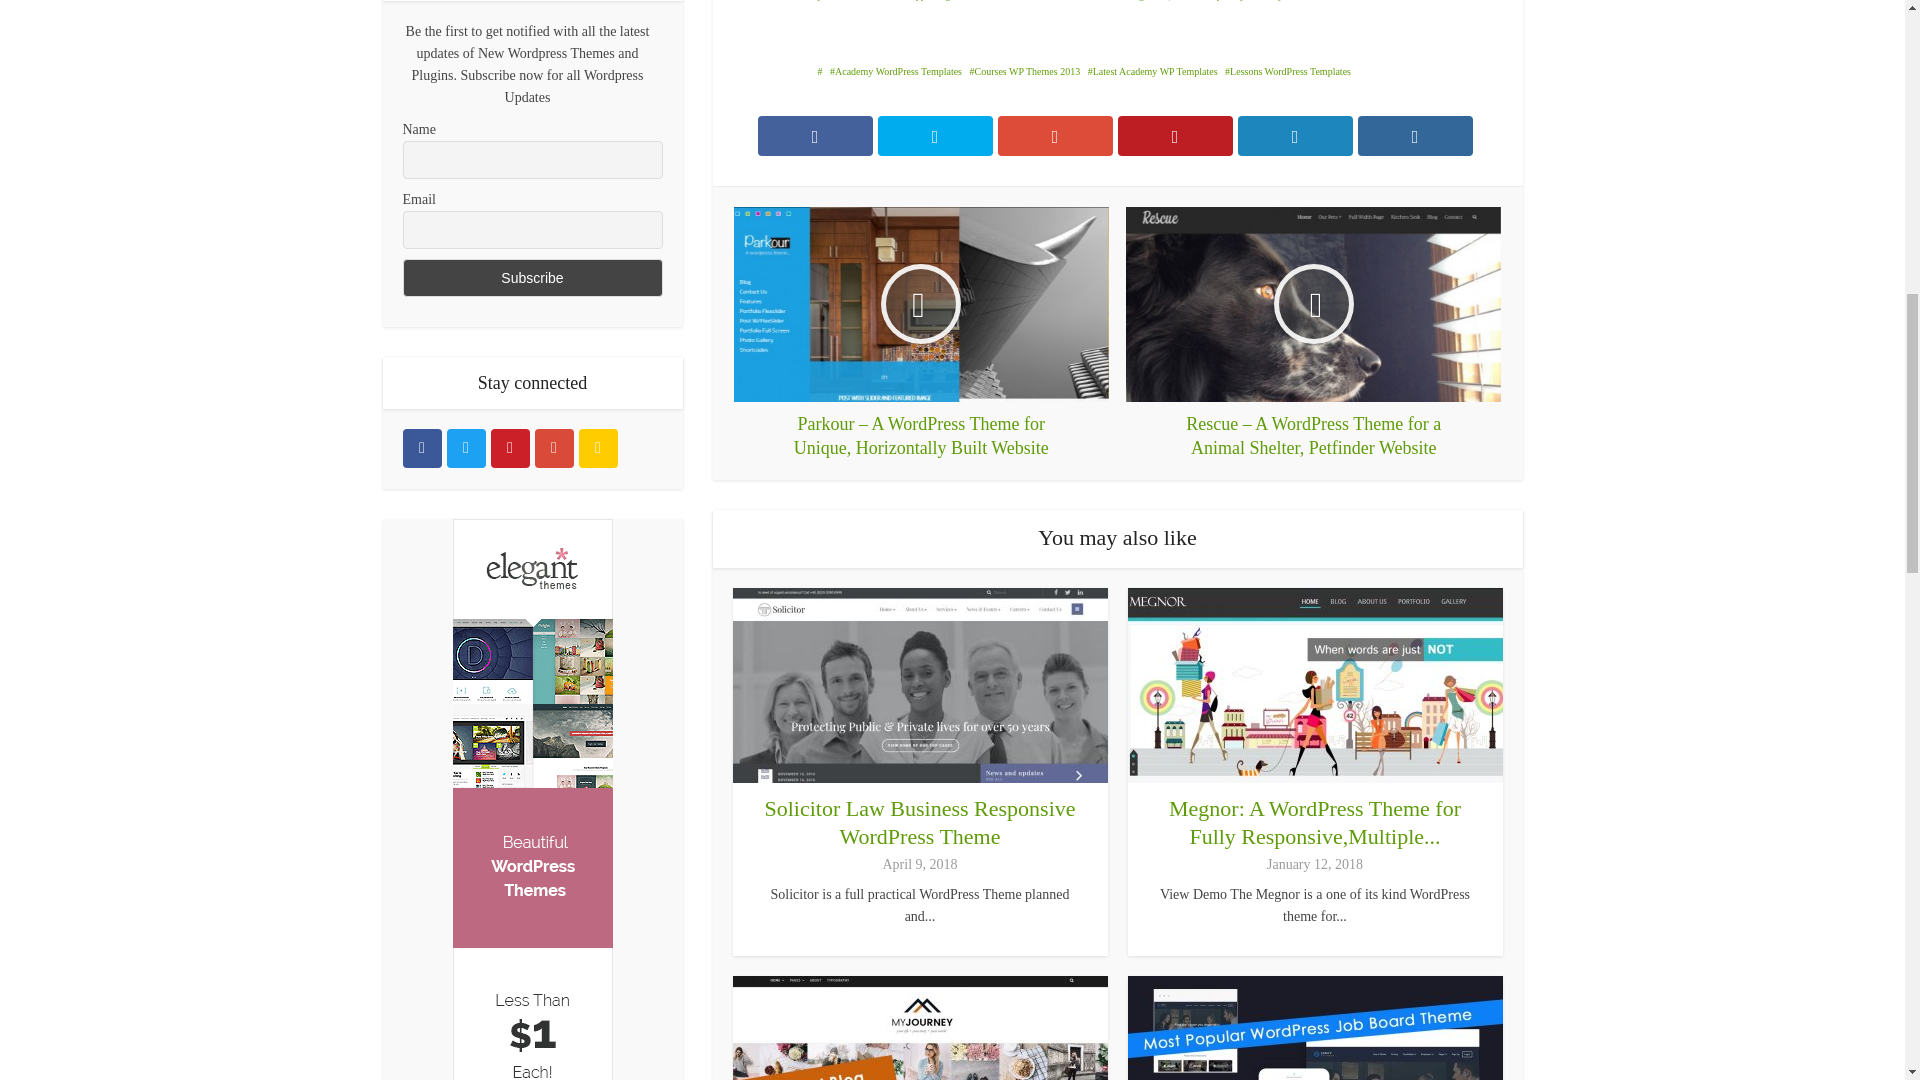  What do you see at coordinates (596, 448) in the screenshot?
I see `feedburner` at bounding box center [596, 448].